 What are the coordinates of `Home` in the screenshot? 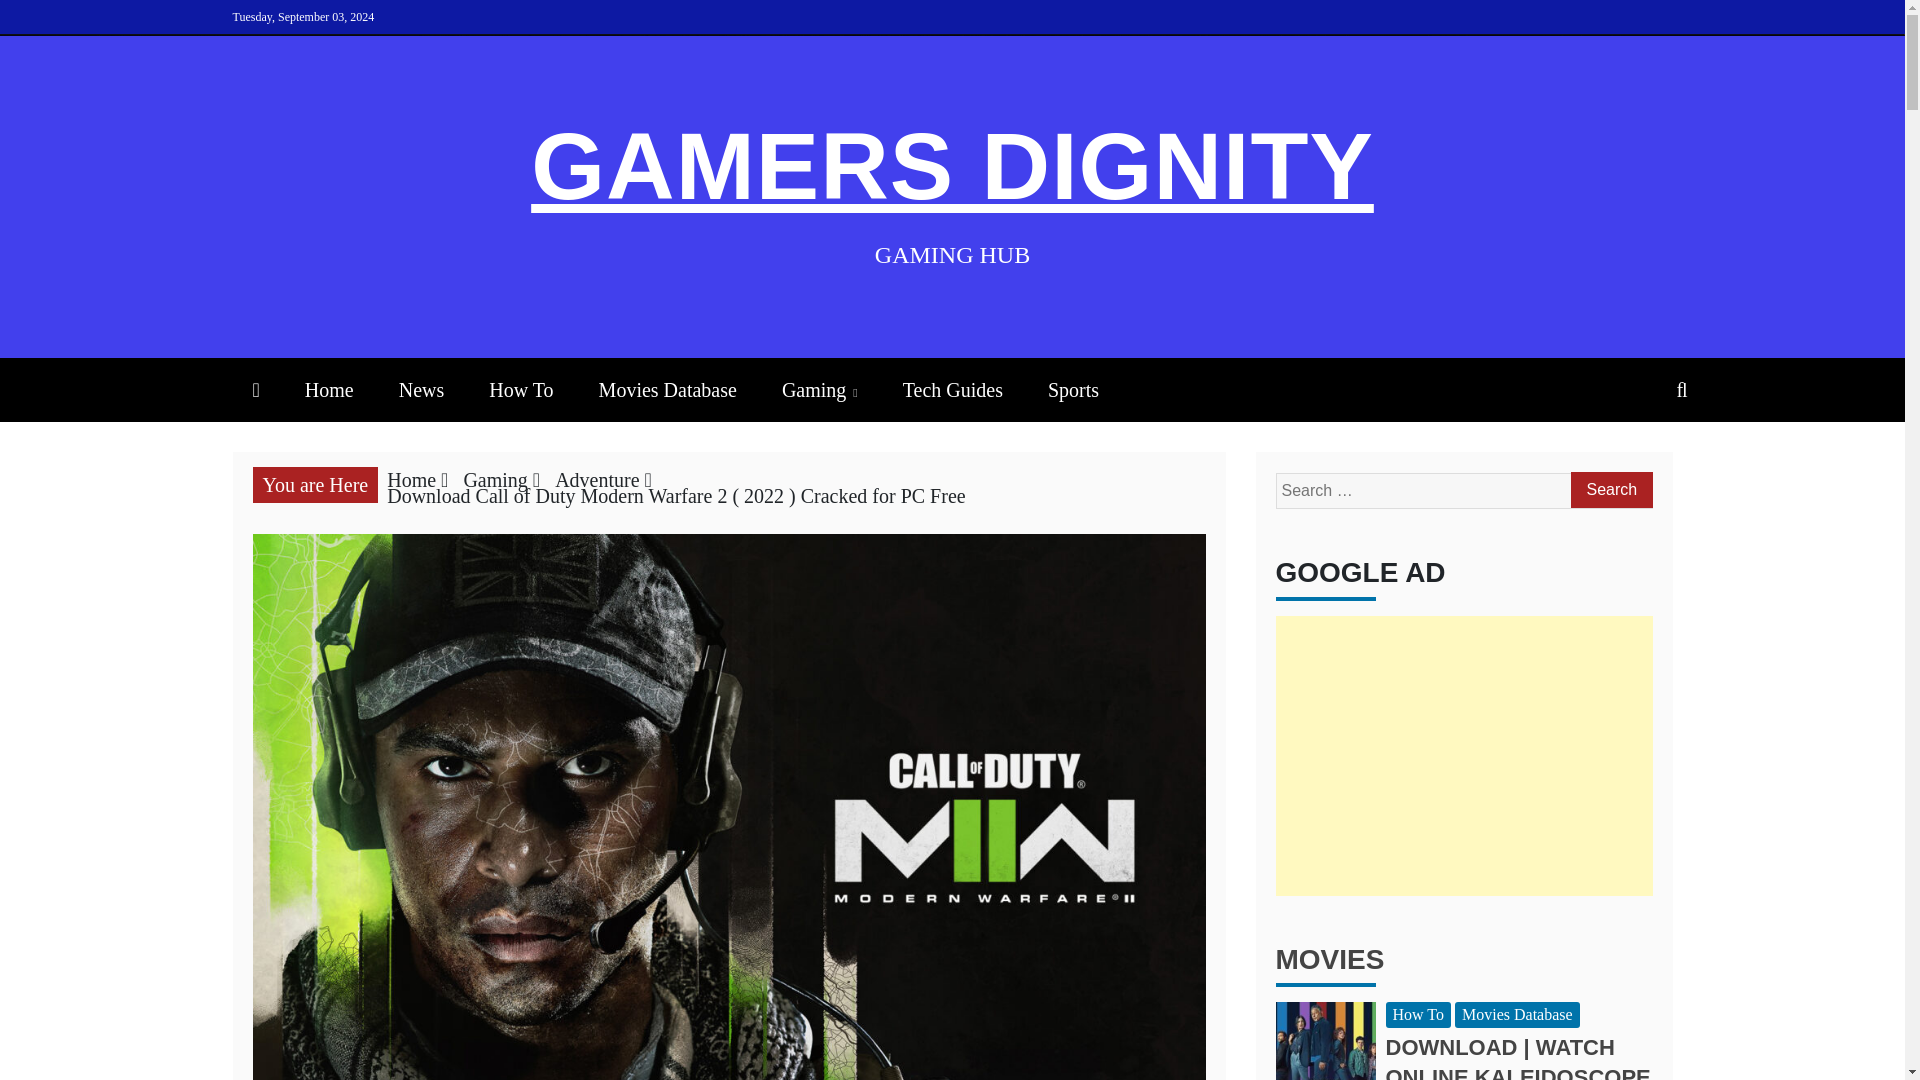 It's located at (411, 480).